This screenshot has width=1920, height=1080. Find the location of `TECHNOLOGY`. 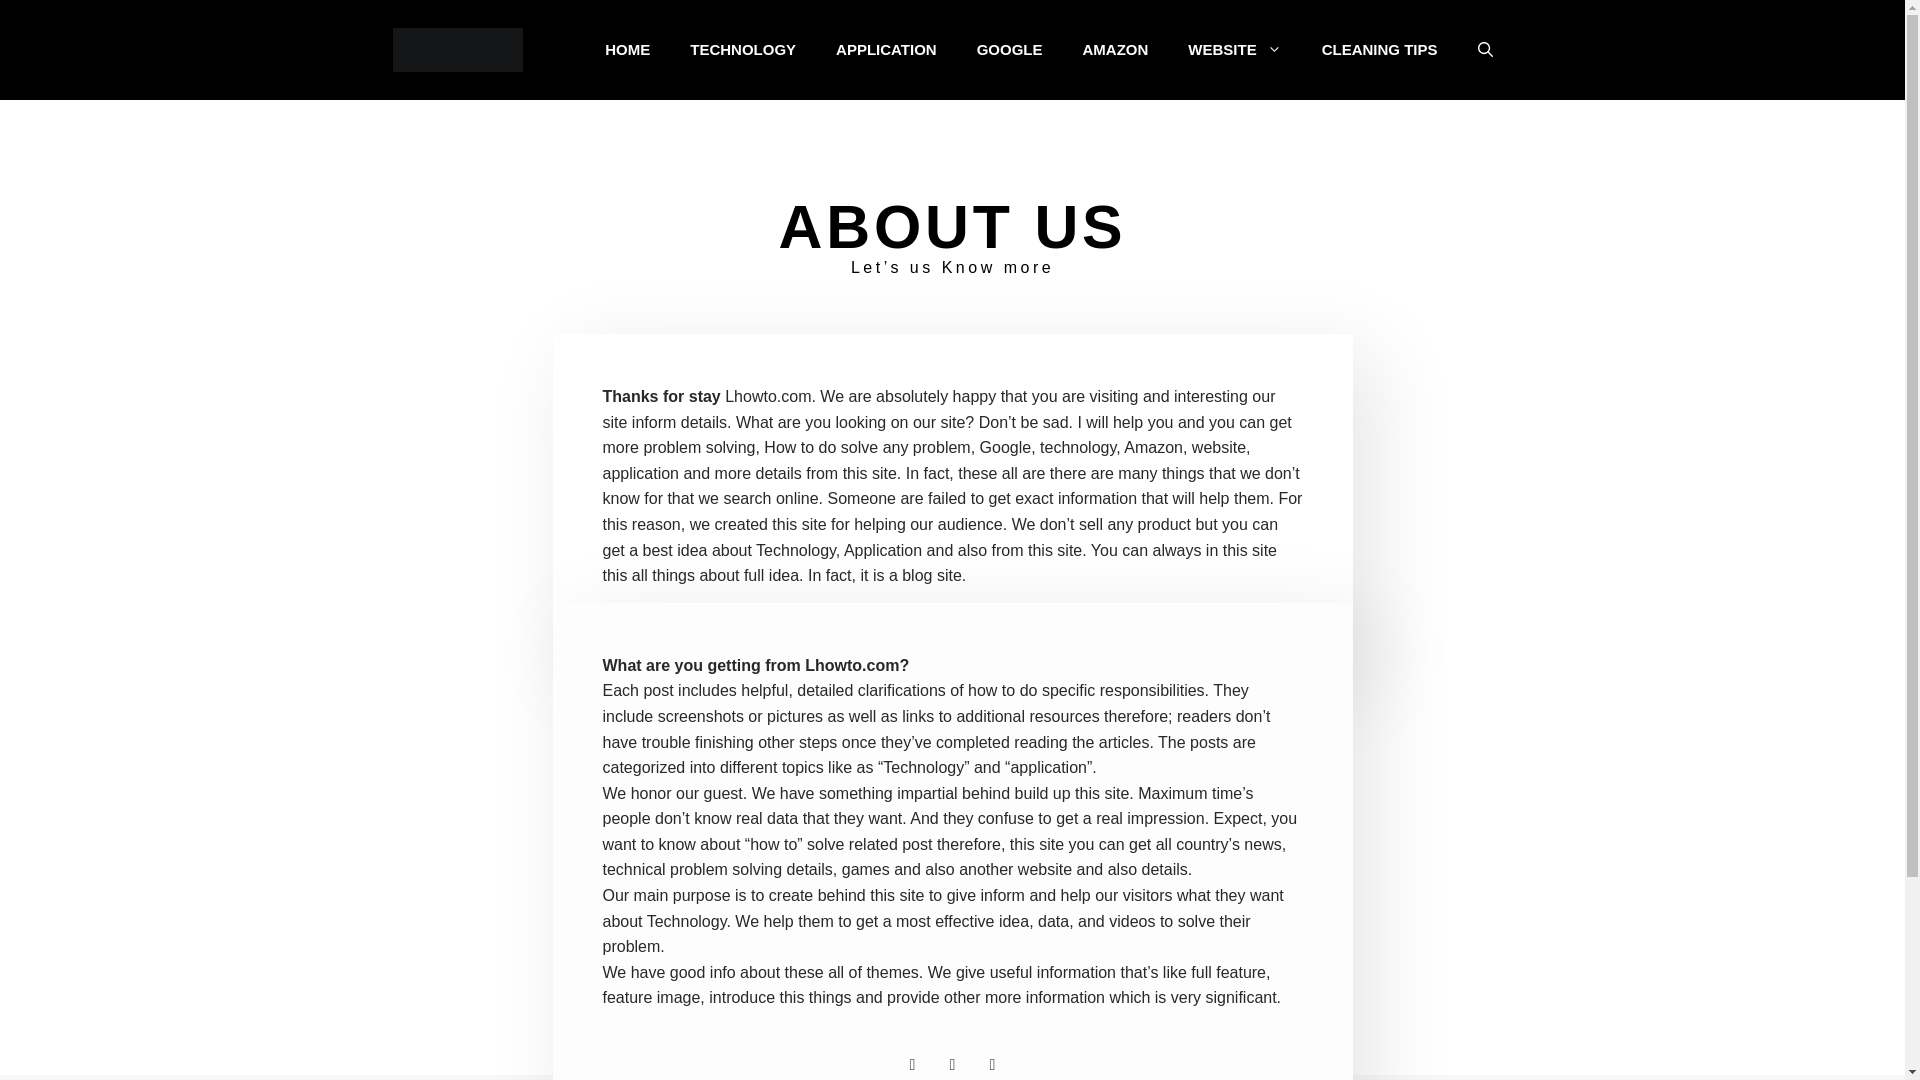

TECHNOLOGY is located at coordinates (743, 50).